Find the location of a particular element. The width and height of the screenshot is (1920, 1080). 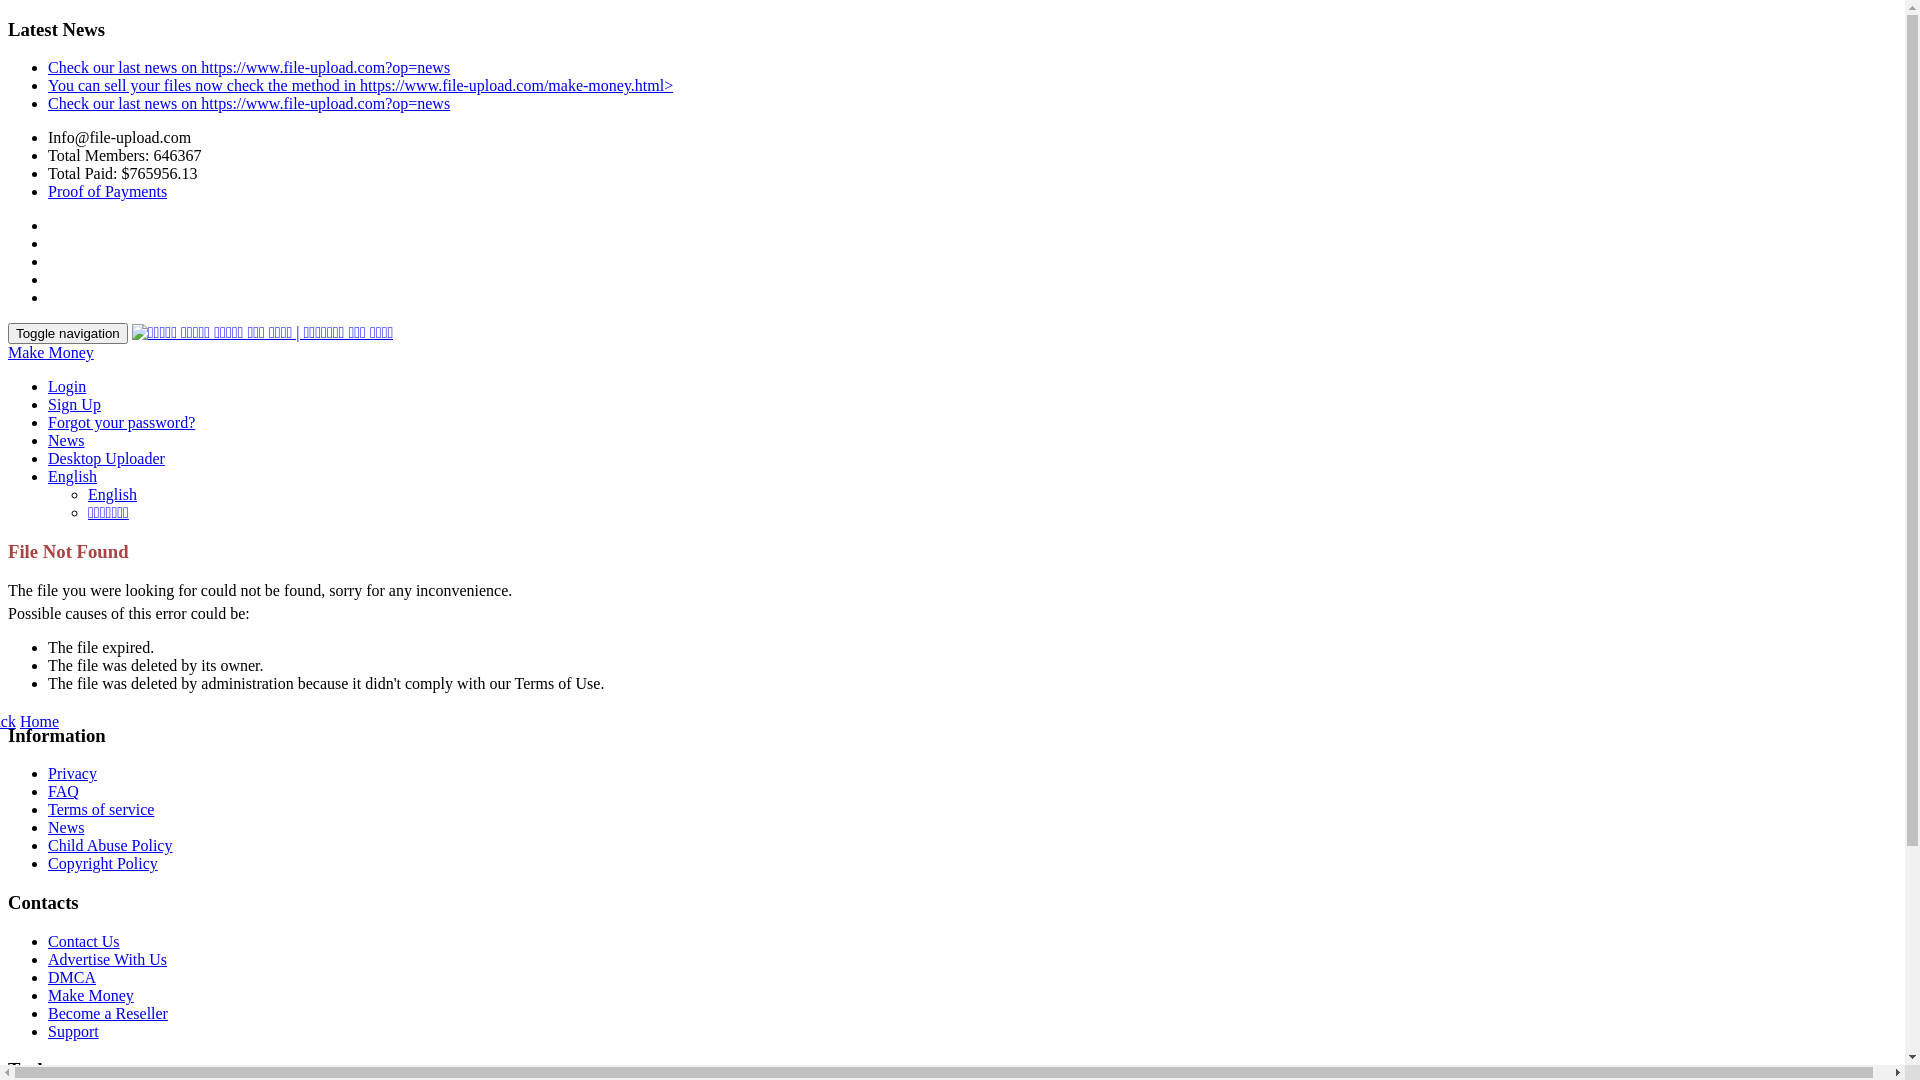

Support is located at coordinates (74, 1032).